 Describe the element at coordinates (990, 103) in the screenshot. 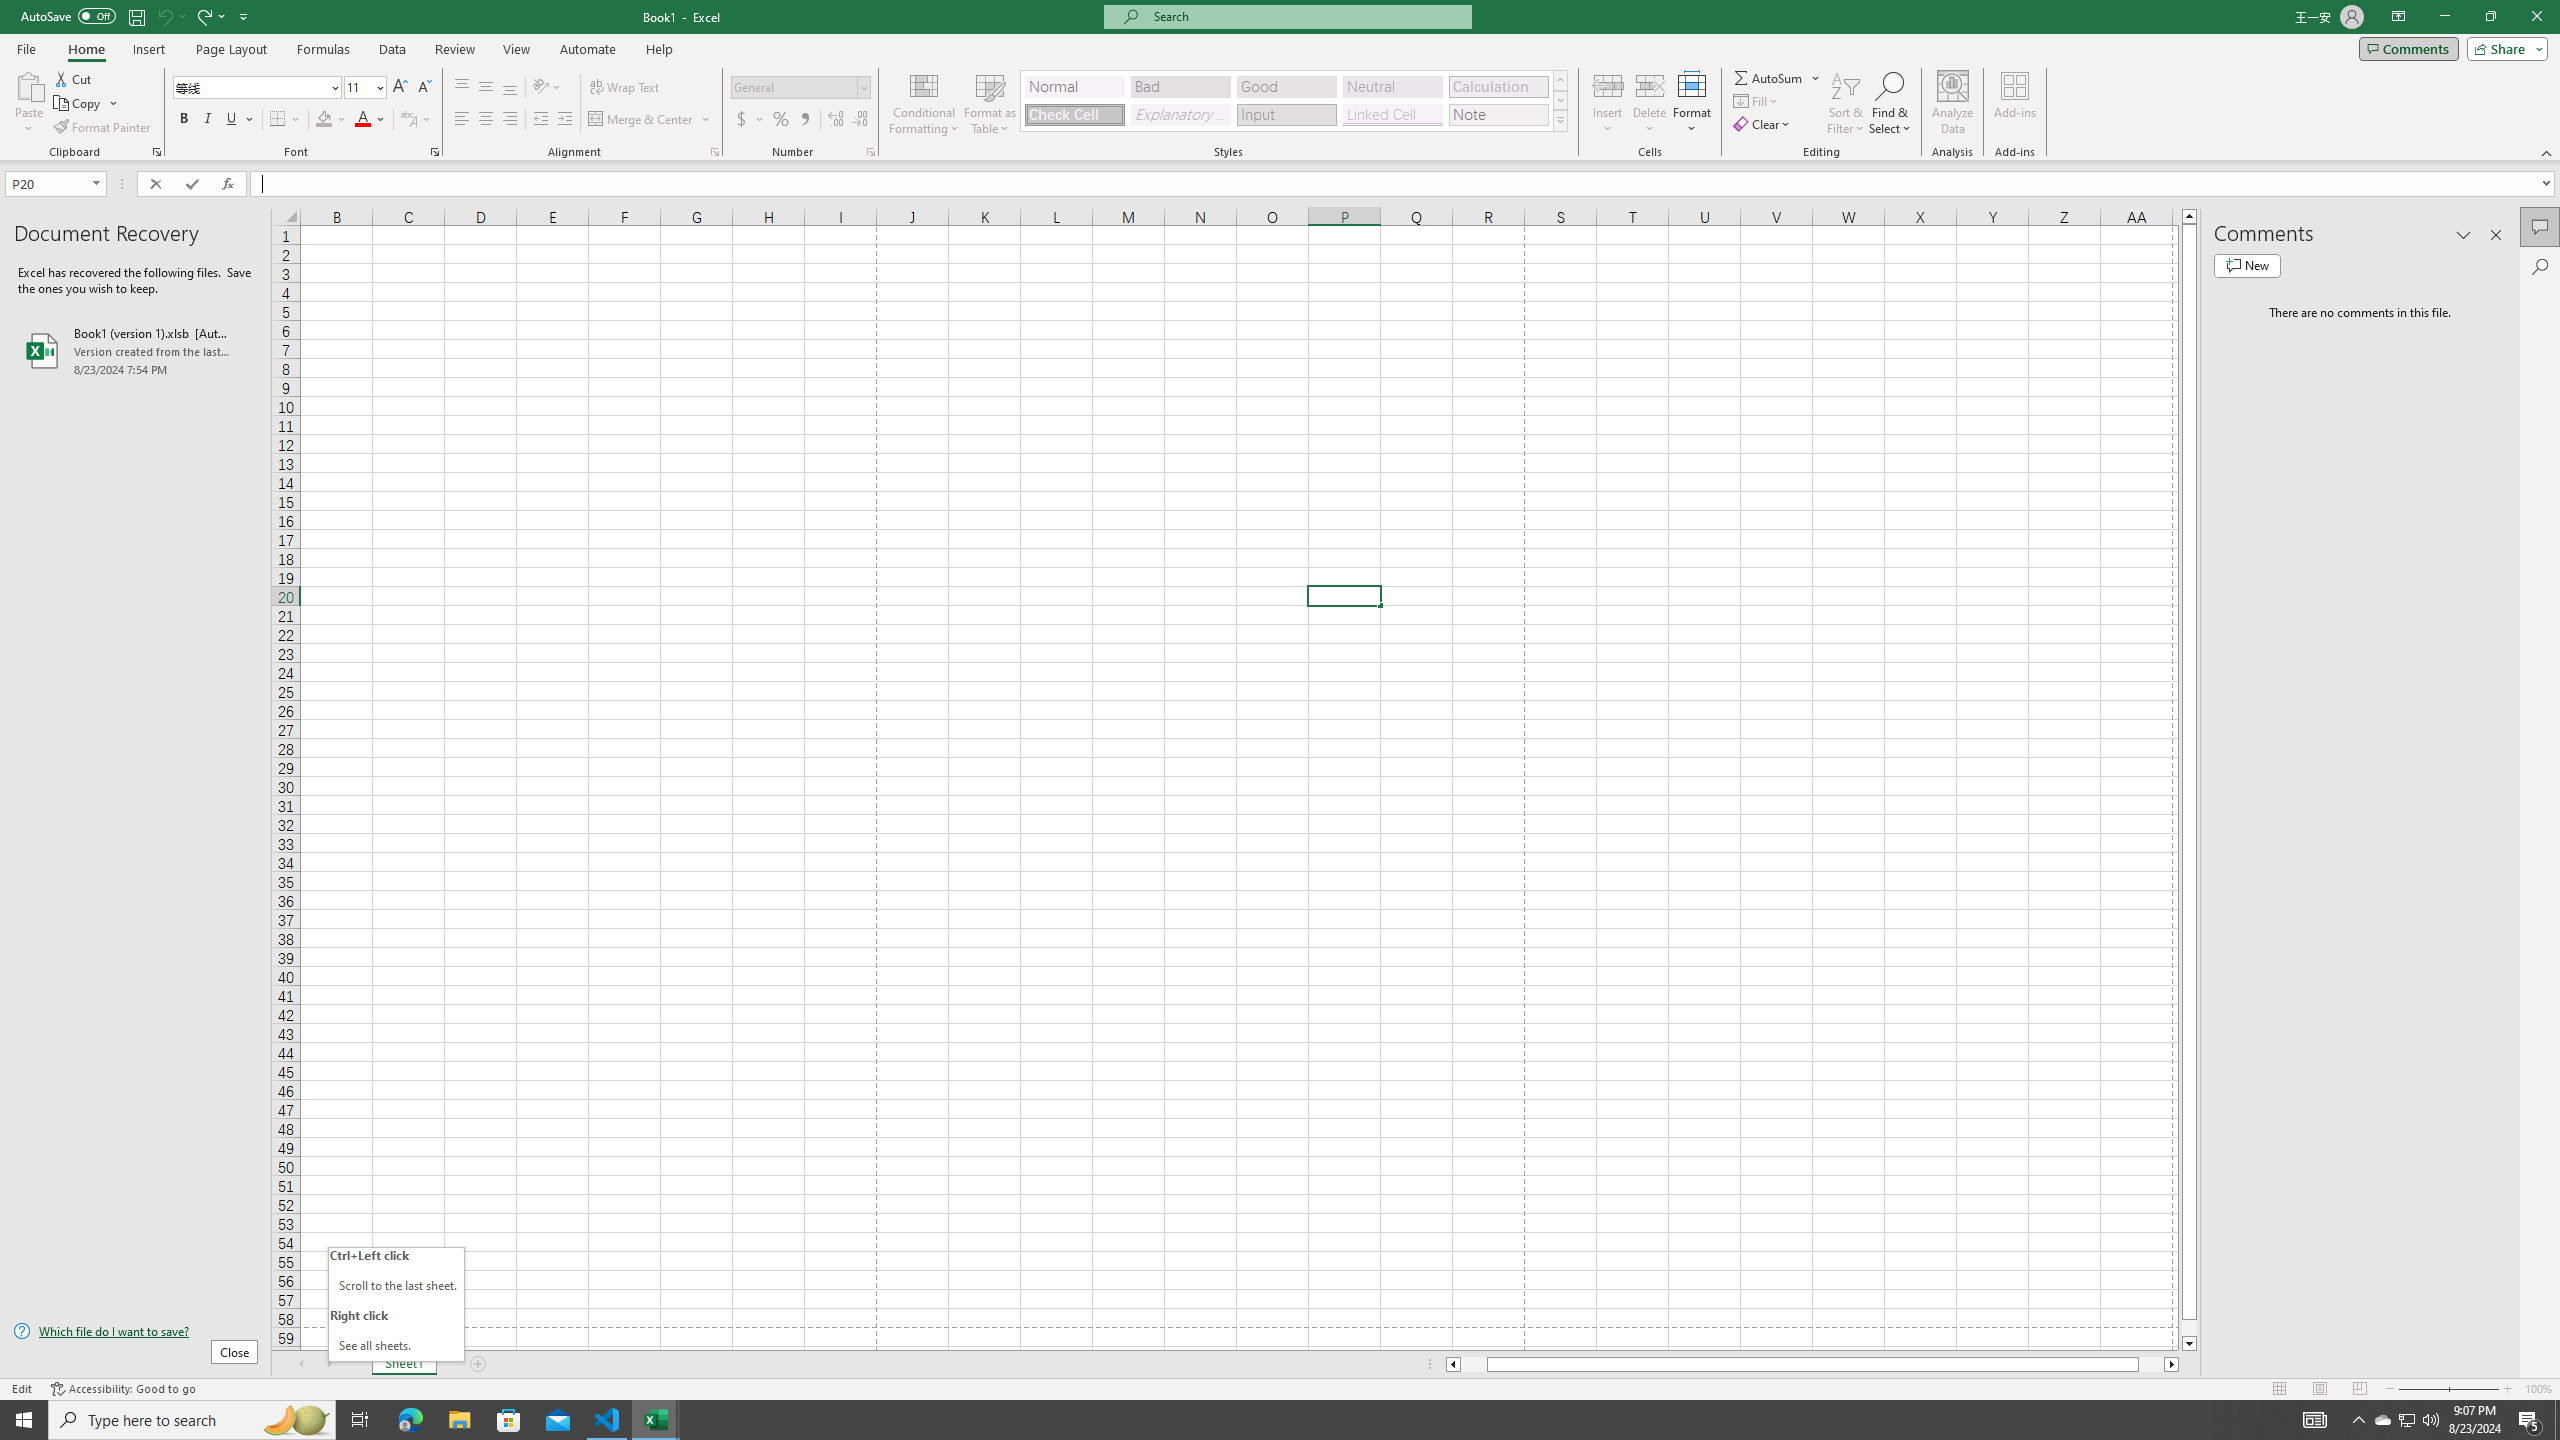

I see `Format as Table` at that location.